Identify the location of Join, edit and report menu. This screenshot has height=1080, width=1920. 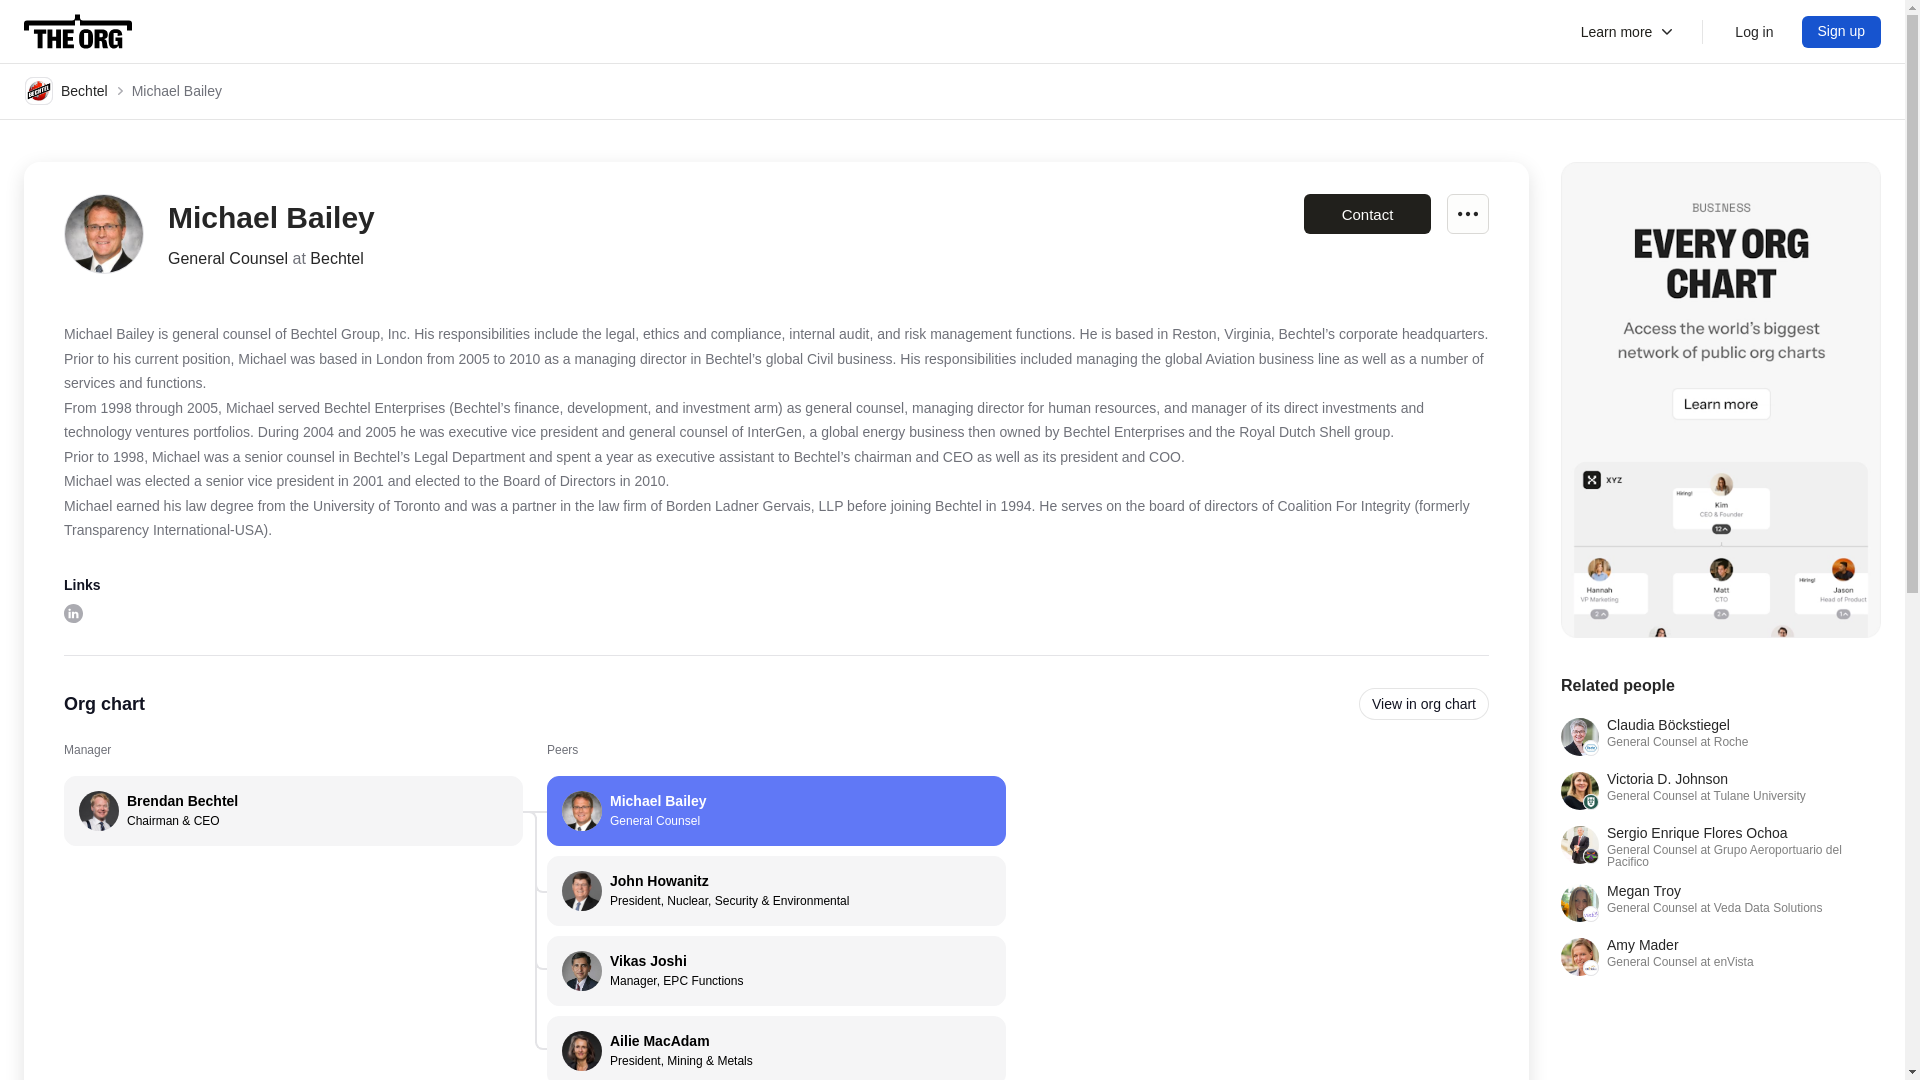
(1468, 214).